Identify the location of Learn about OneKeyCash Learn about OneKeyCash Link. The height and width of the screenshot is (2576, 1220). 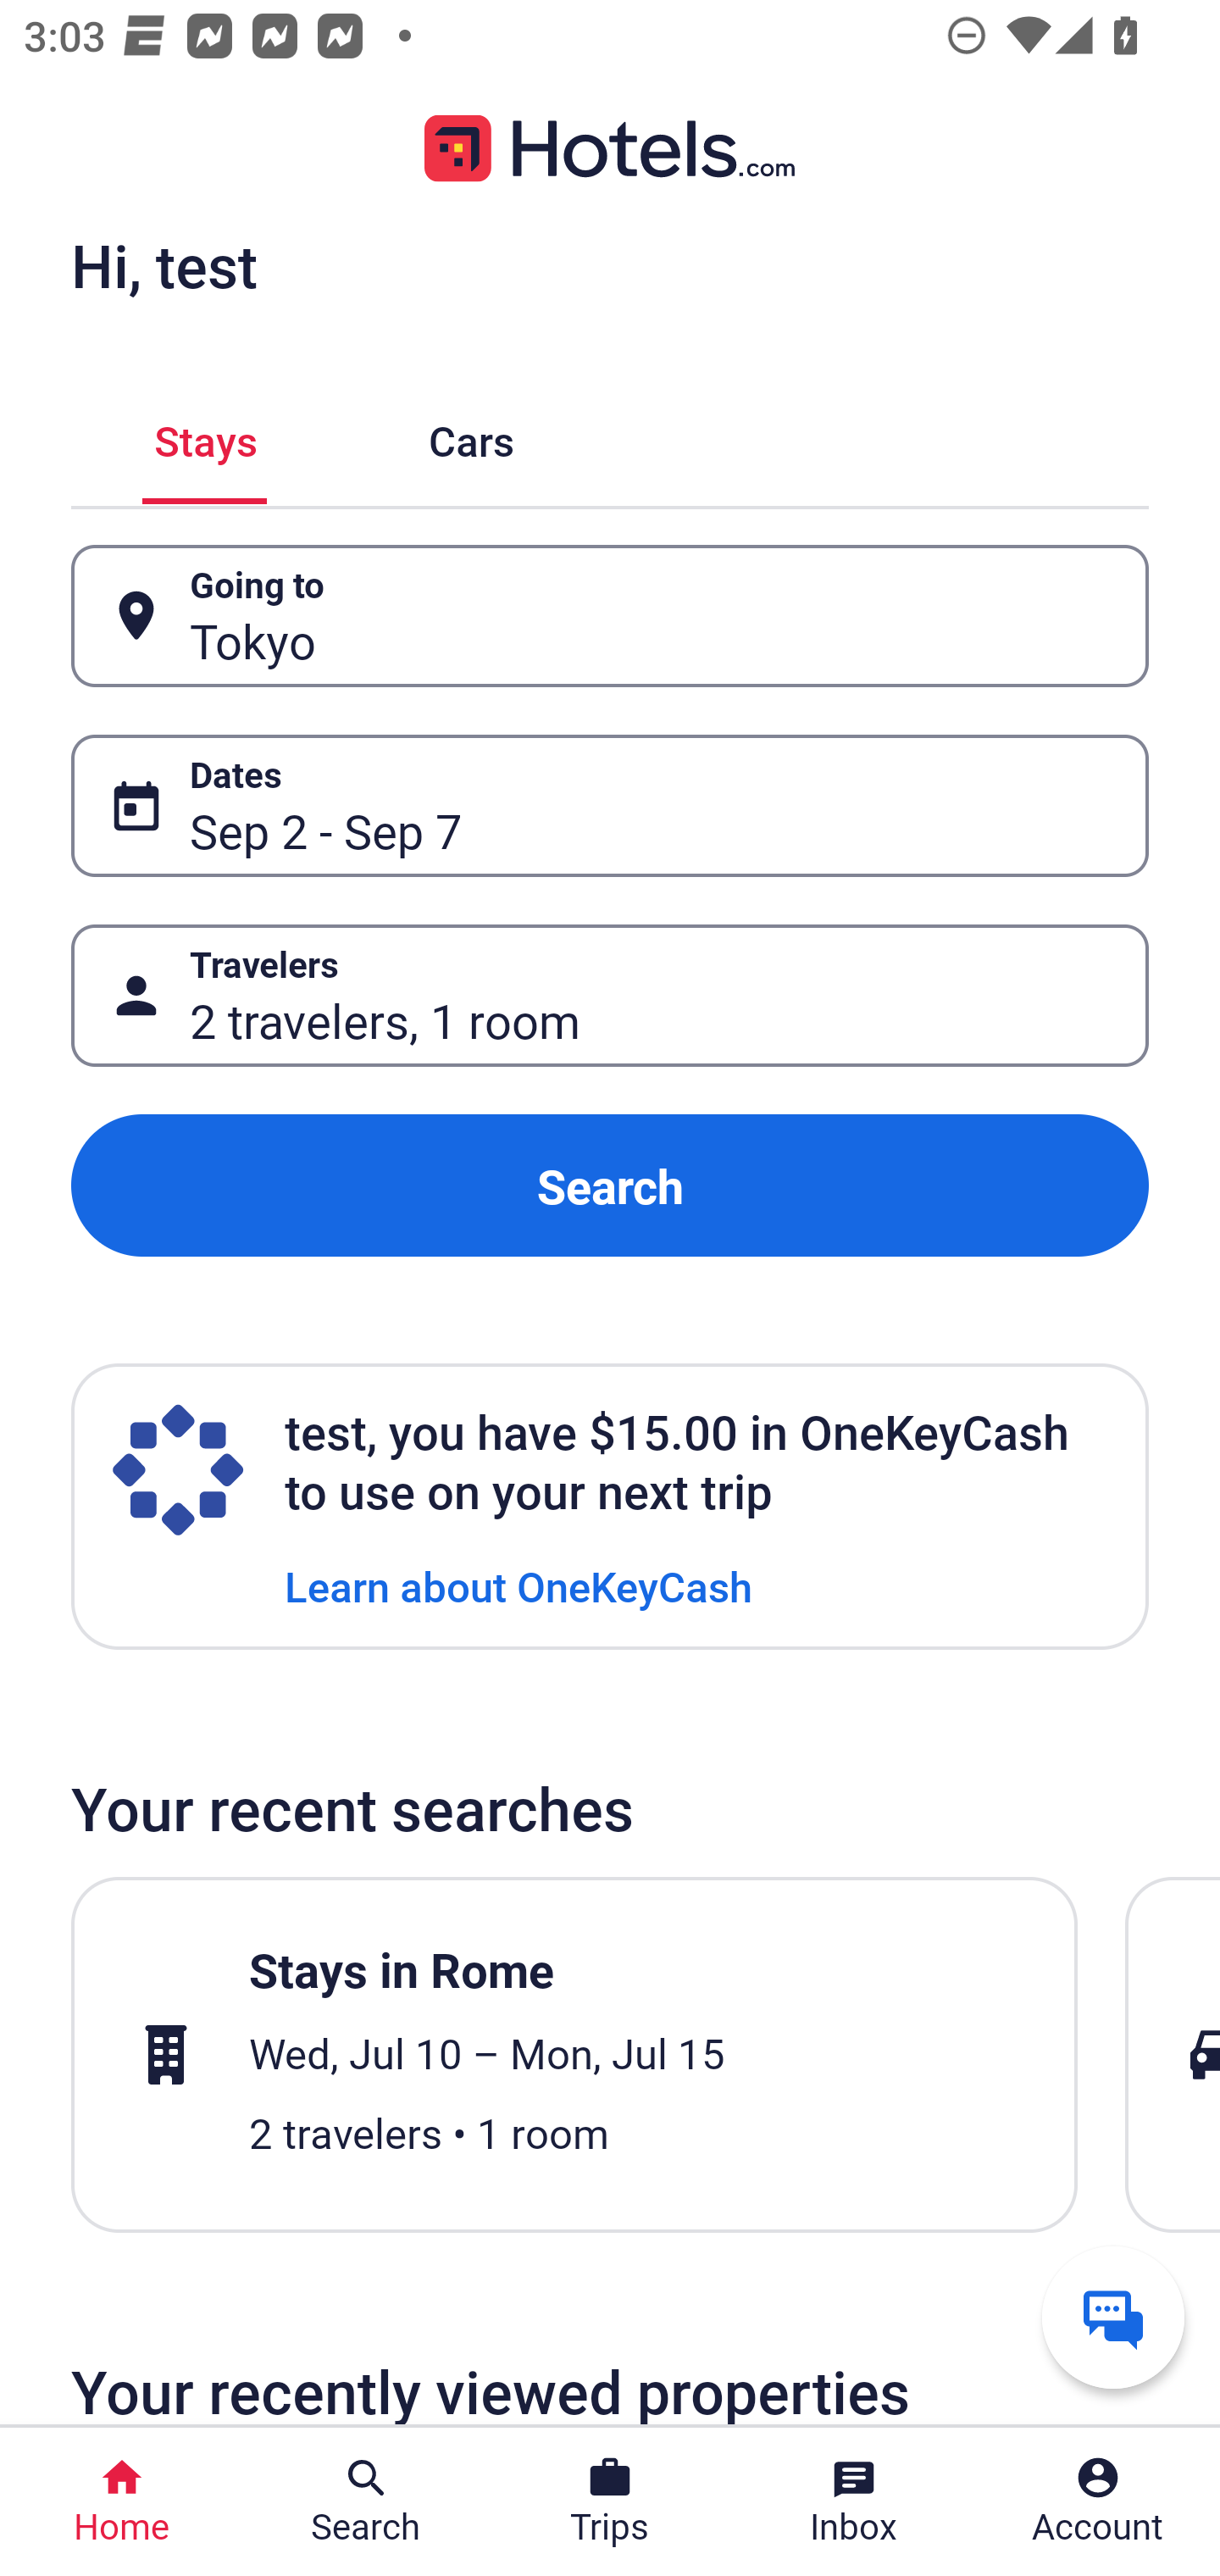
(518, 1585).